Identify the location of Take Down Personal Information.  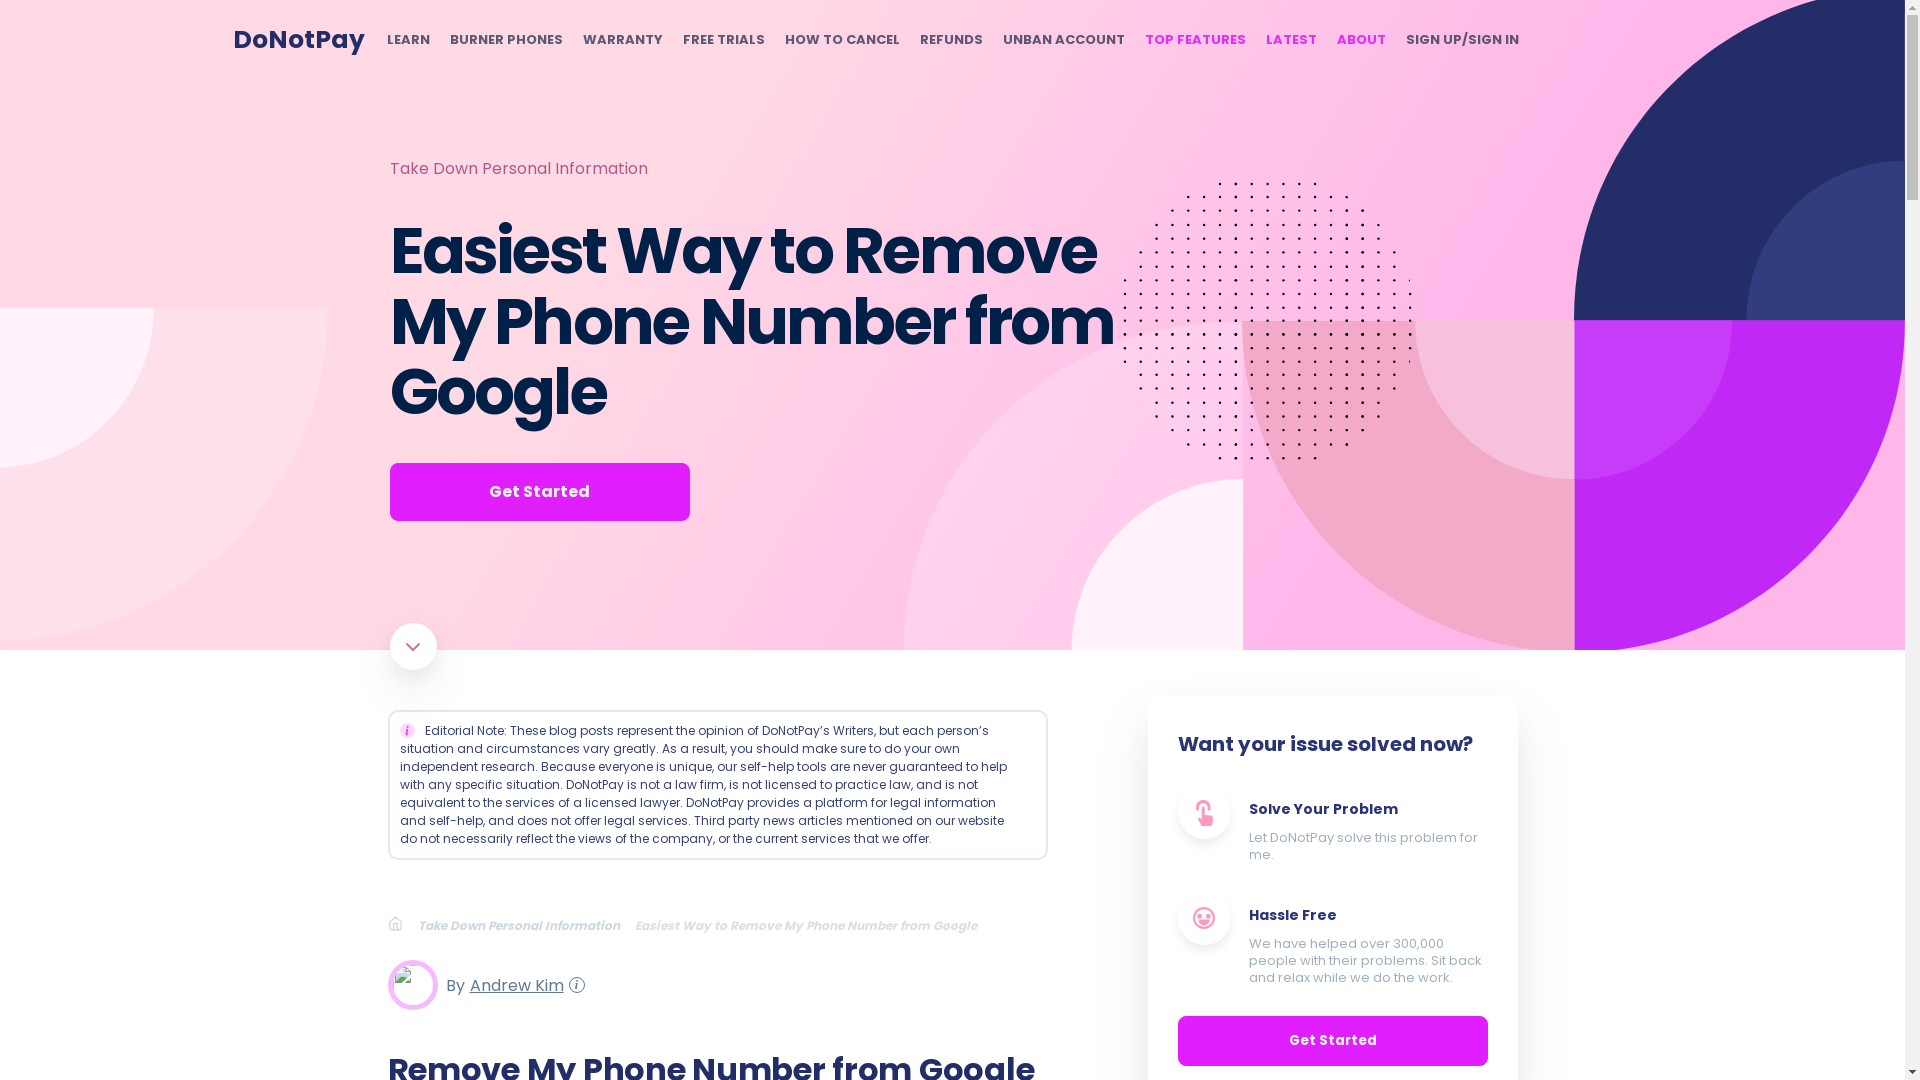
(518, 168).